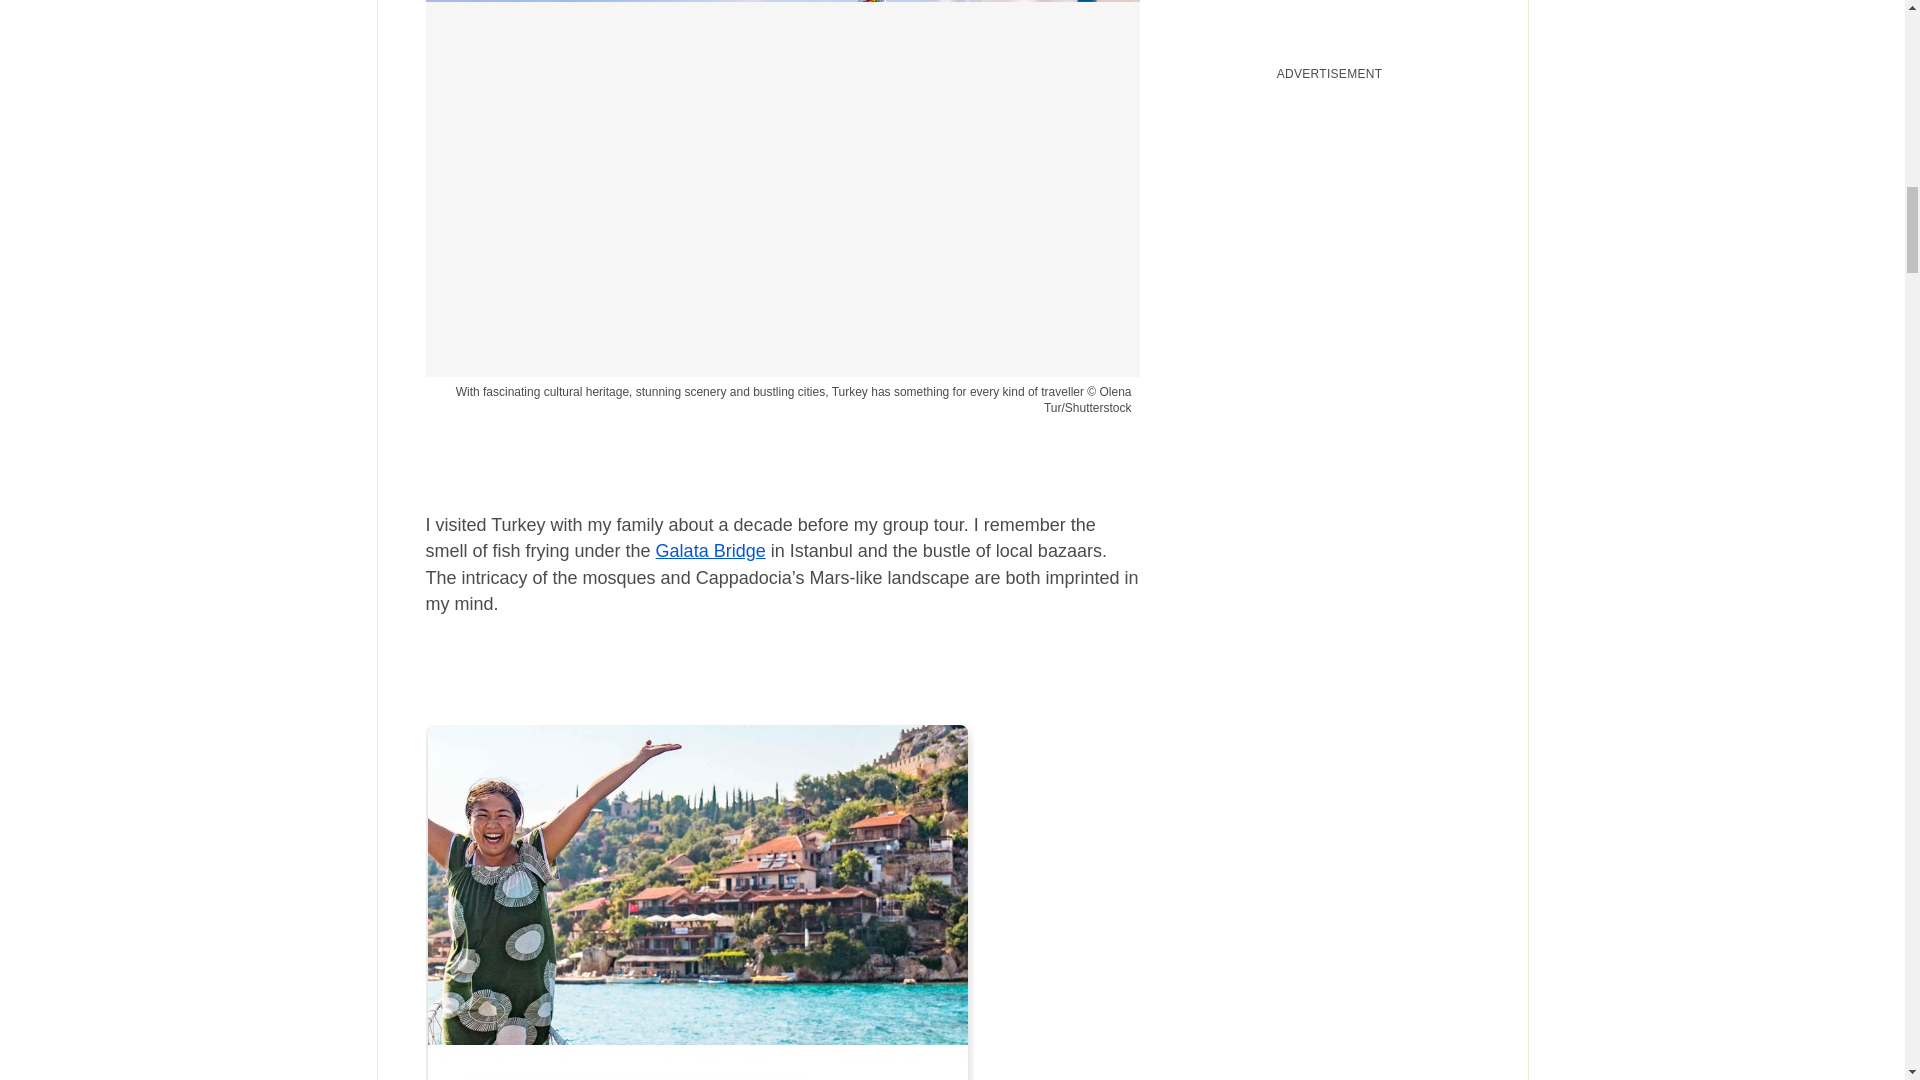  What do you see at coordinates (700, 886) in the screenshot?
I see `Lonely Planet Experiences tour of Turkey` at bounding box center [700, 886].